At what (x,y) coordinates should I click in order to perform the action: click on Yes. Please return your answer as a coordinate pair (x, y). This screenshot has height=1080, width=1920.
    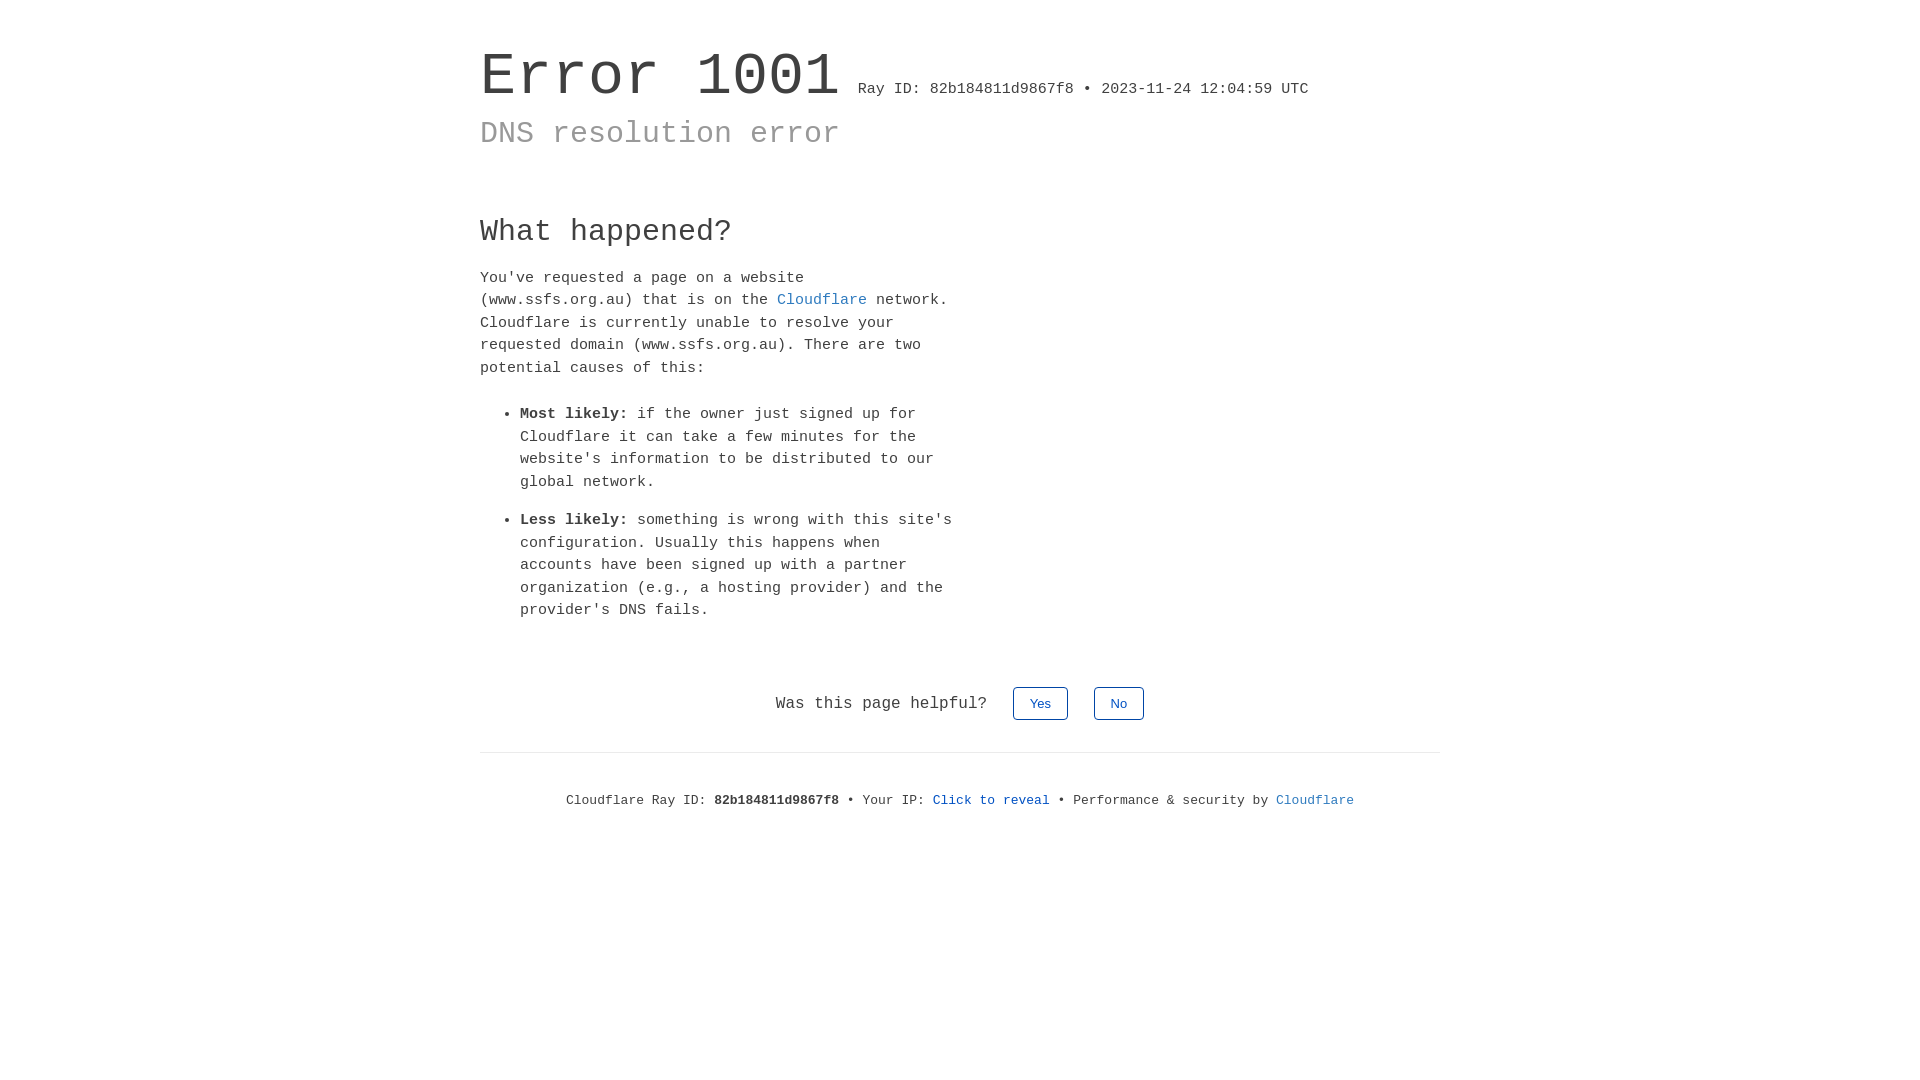
    Looking at the image, I should click on (1040, 702).